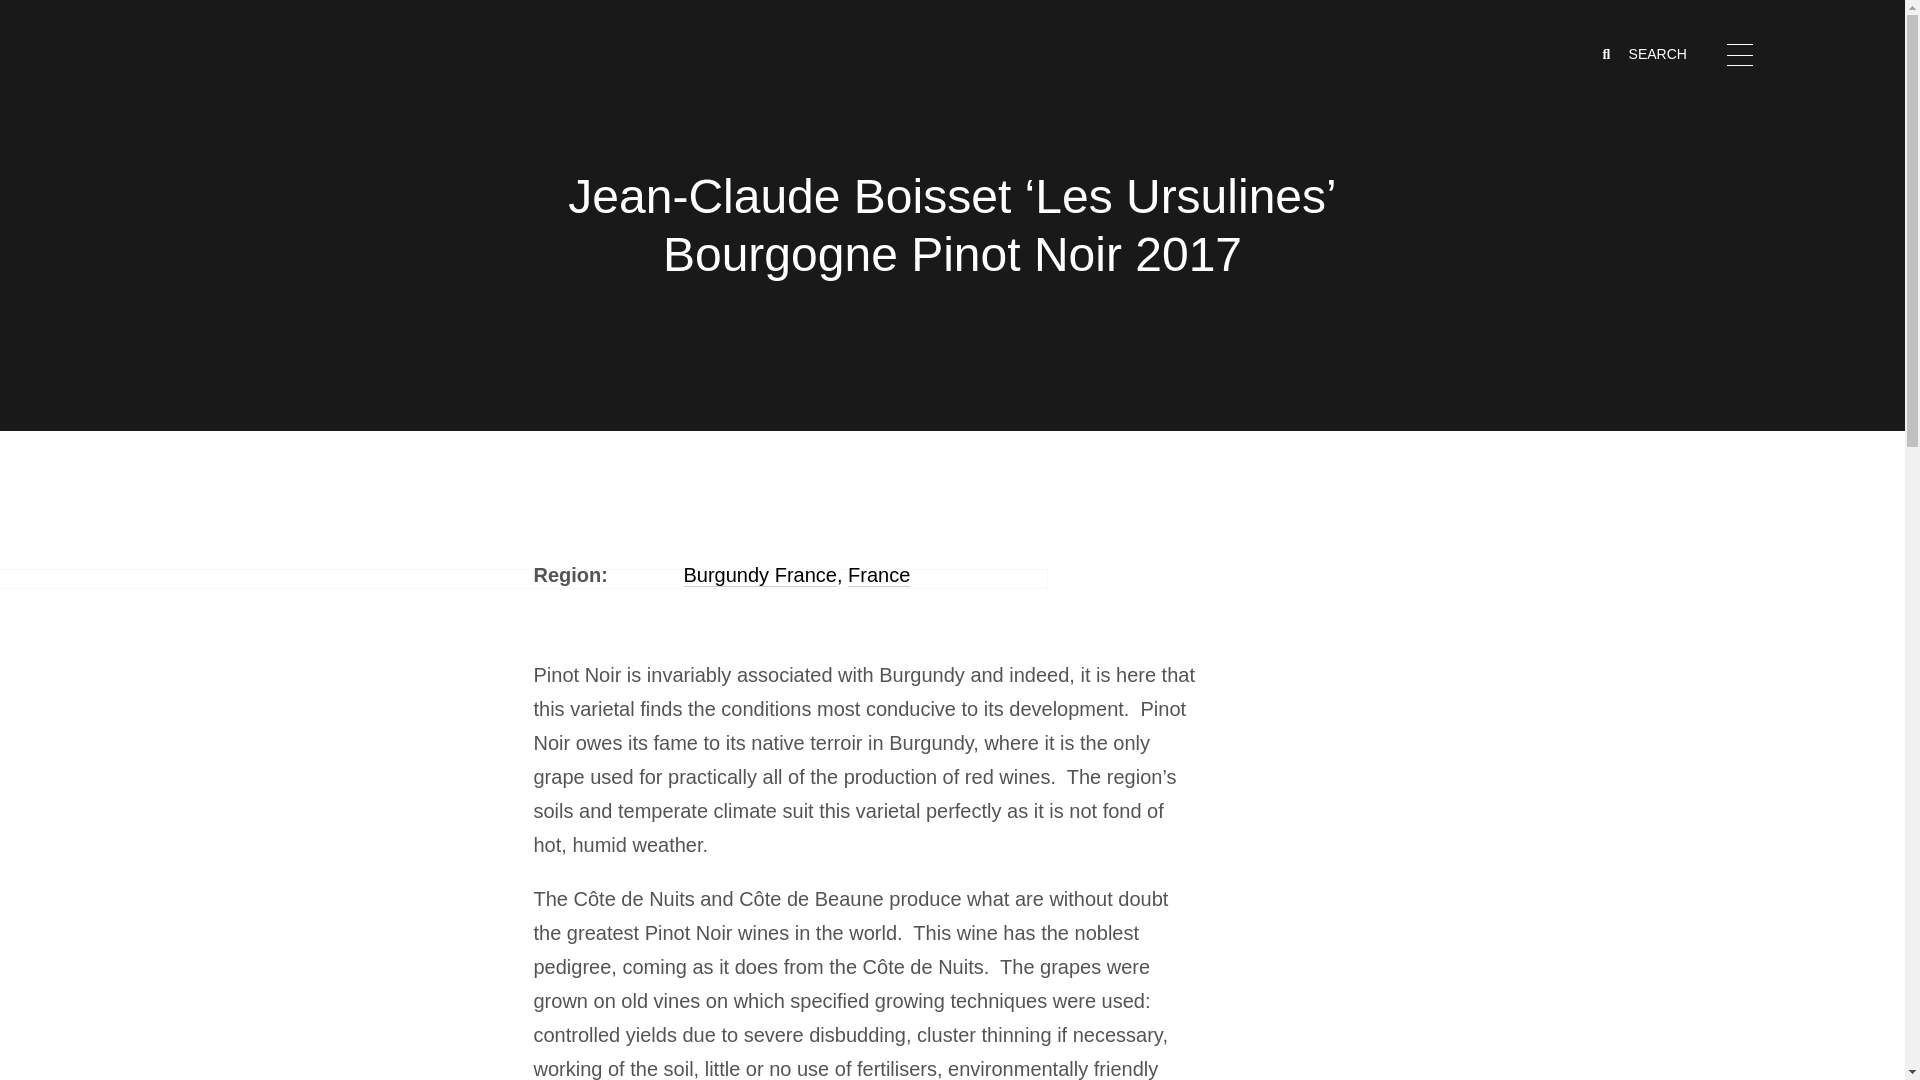 Image resolution: width=1920 pixels, height=1080 pixels. Describe the element at coordinates (1684, 386) in the screenshot. I see `Purchasing Info` at that location.